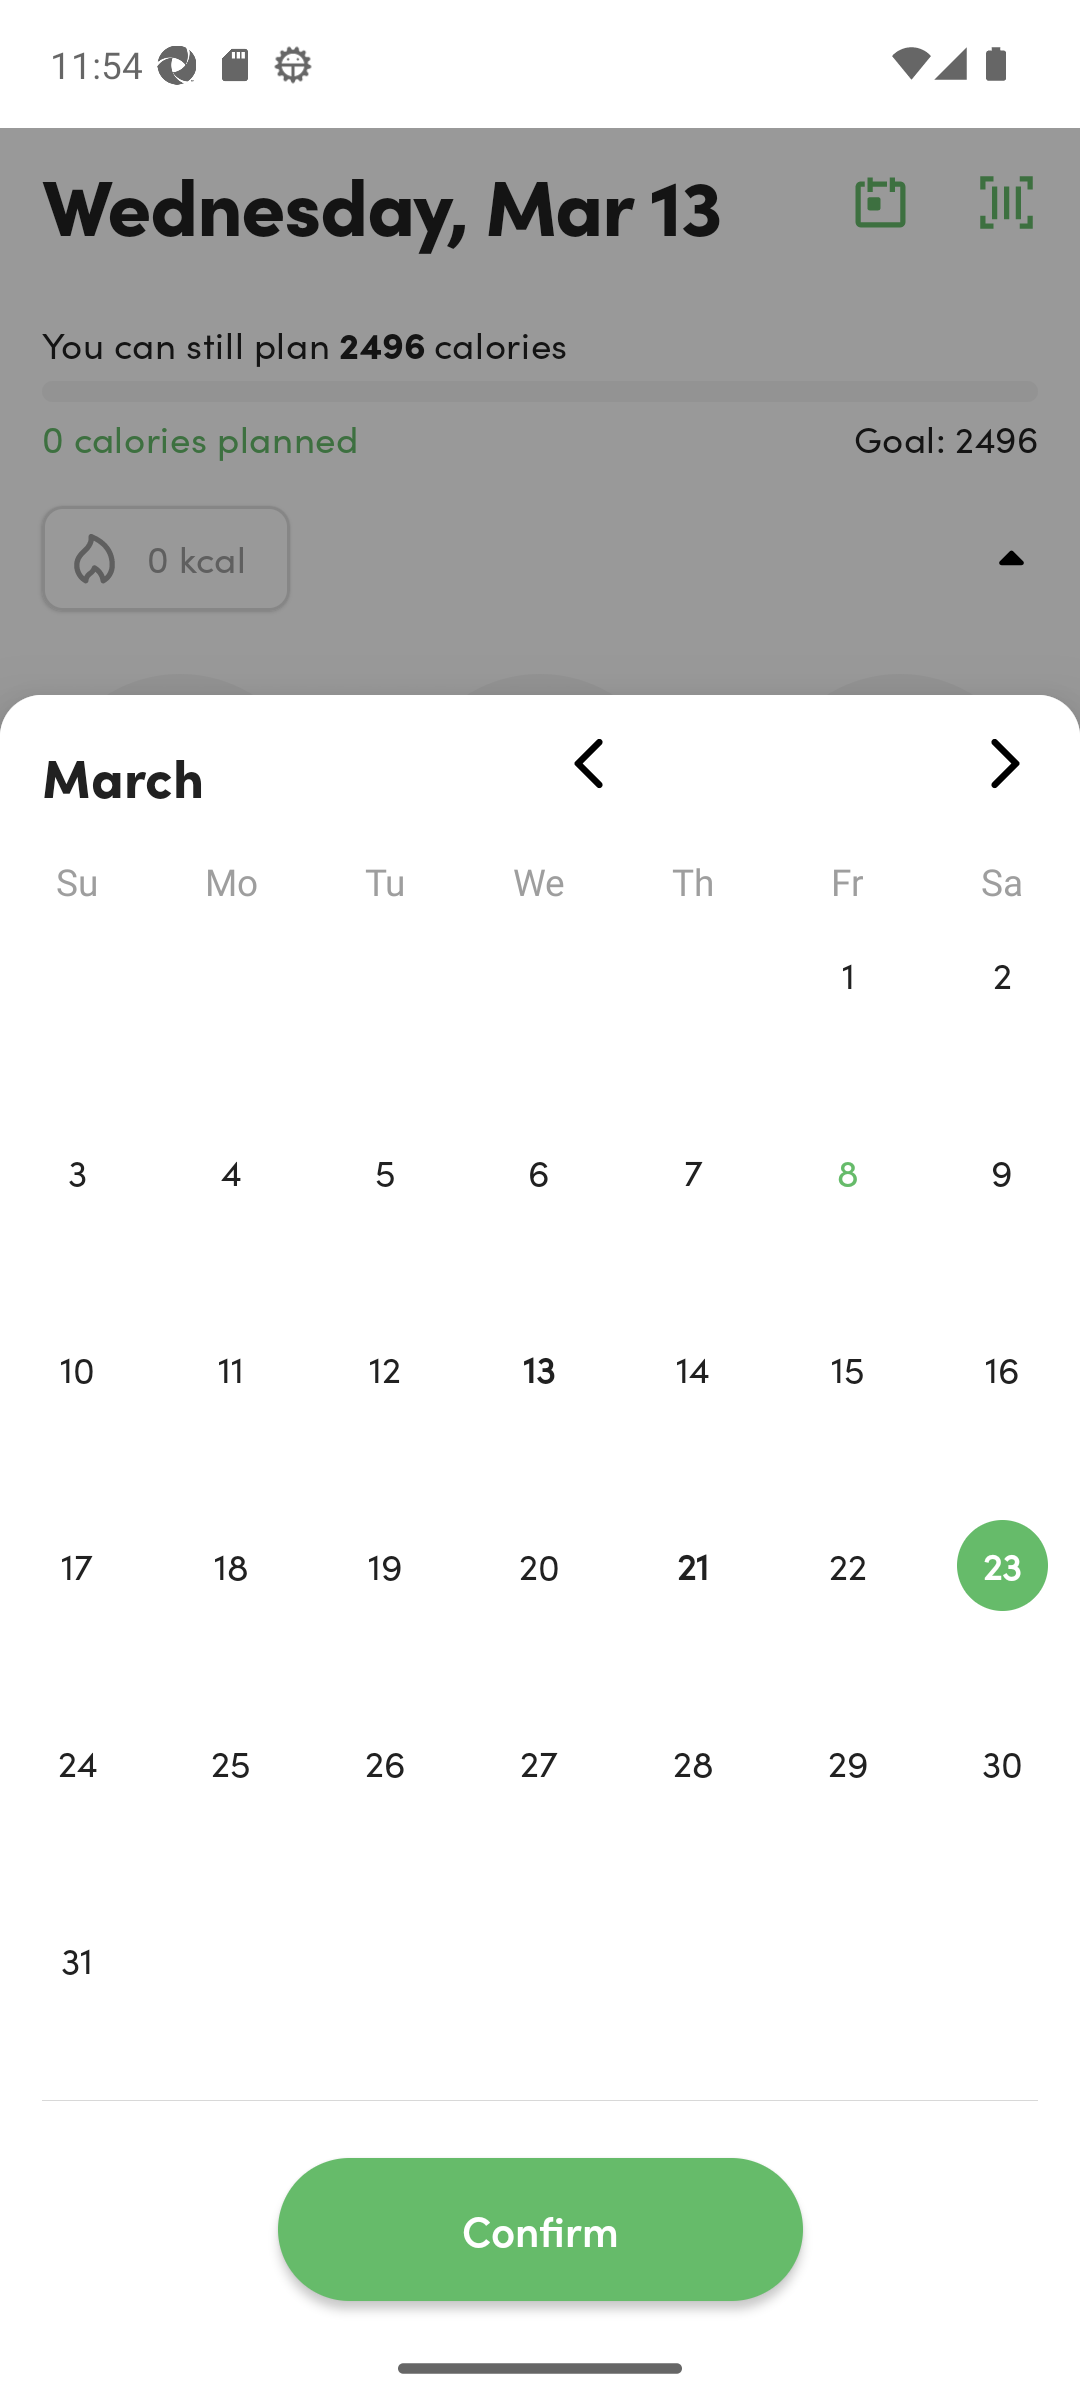 The height and width of the screenshot is (2400, 1080). What do you see at coordinates (1002, 1804) in the screenshot?
I see `30` at bounding box center [1002, 1804].